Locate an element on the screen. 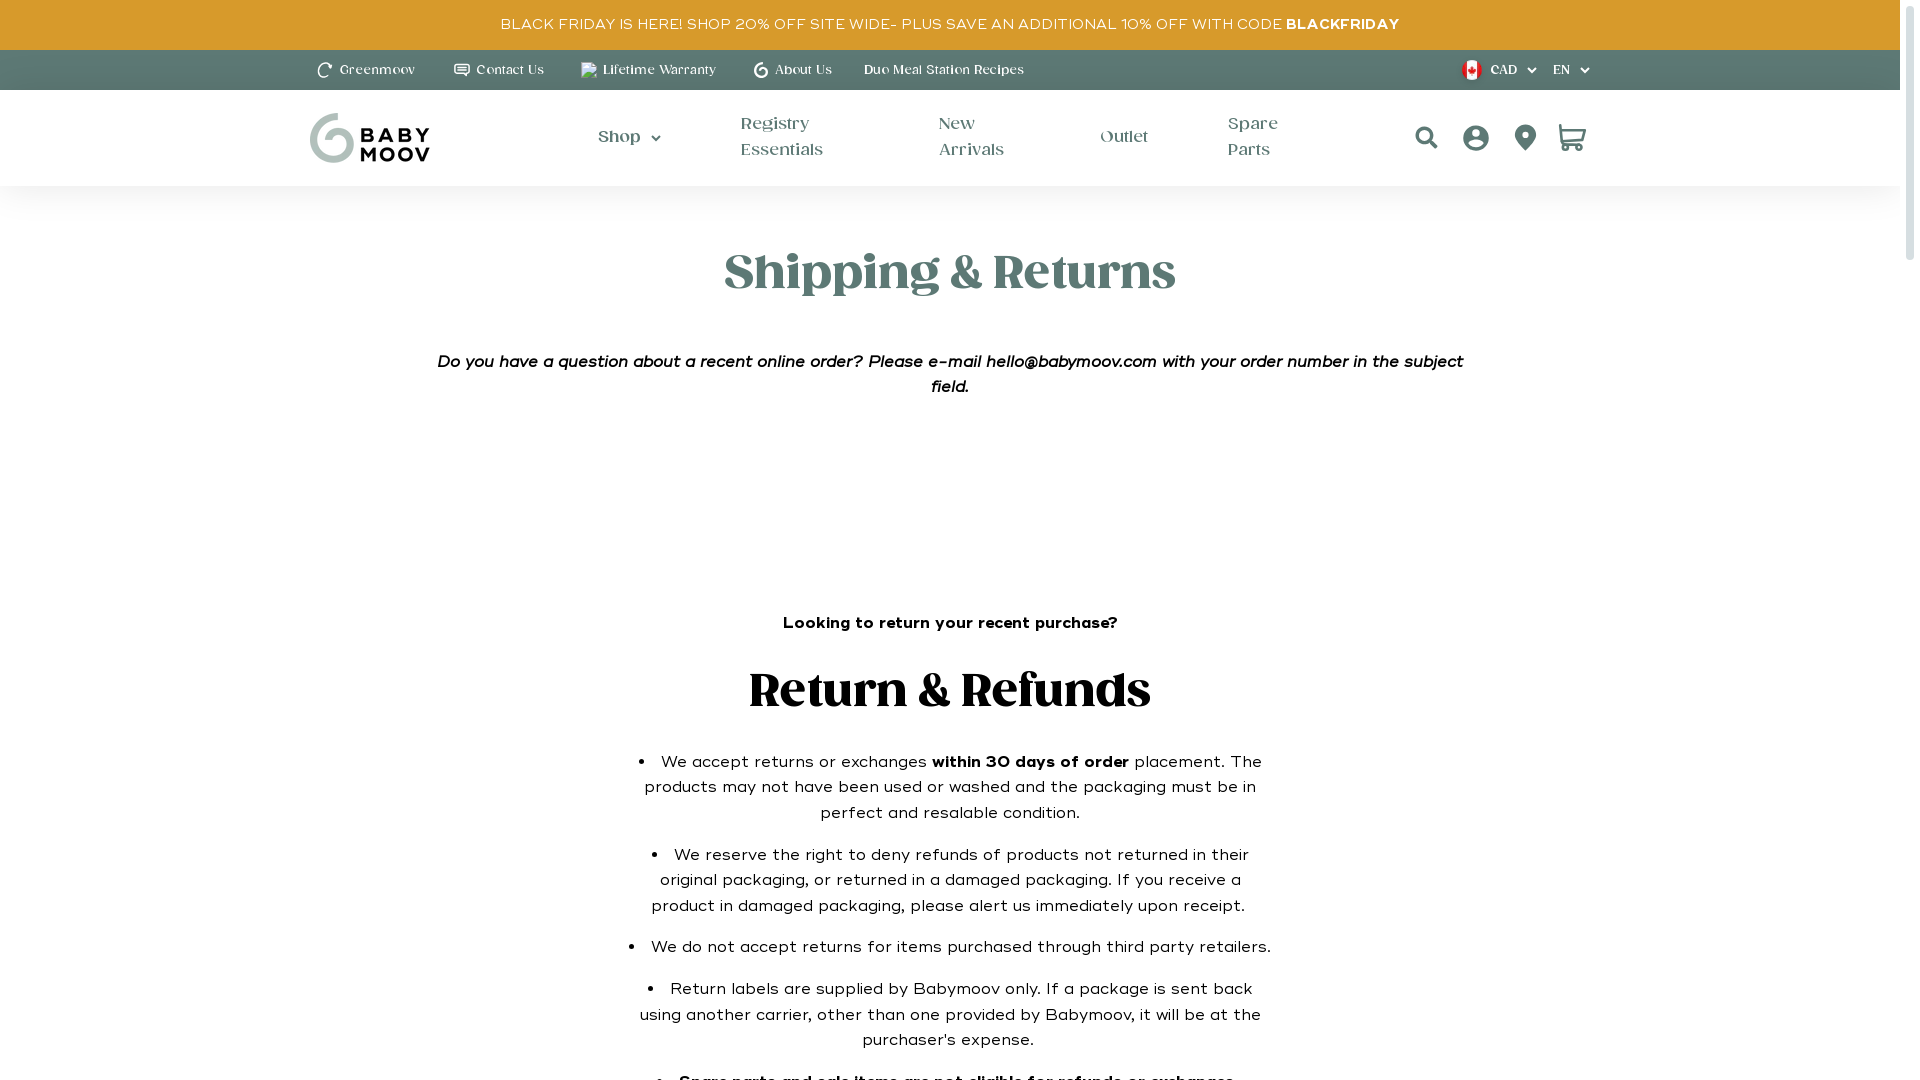 This screenshot has height=1080, width=1920. Duo Meal Station Recipes is located at coordinates (944, 70).